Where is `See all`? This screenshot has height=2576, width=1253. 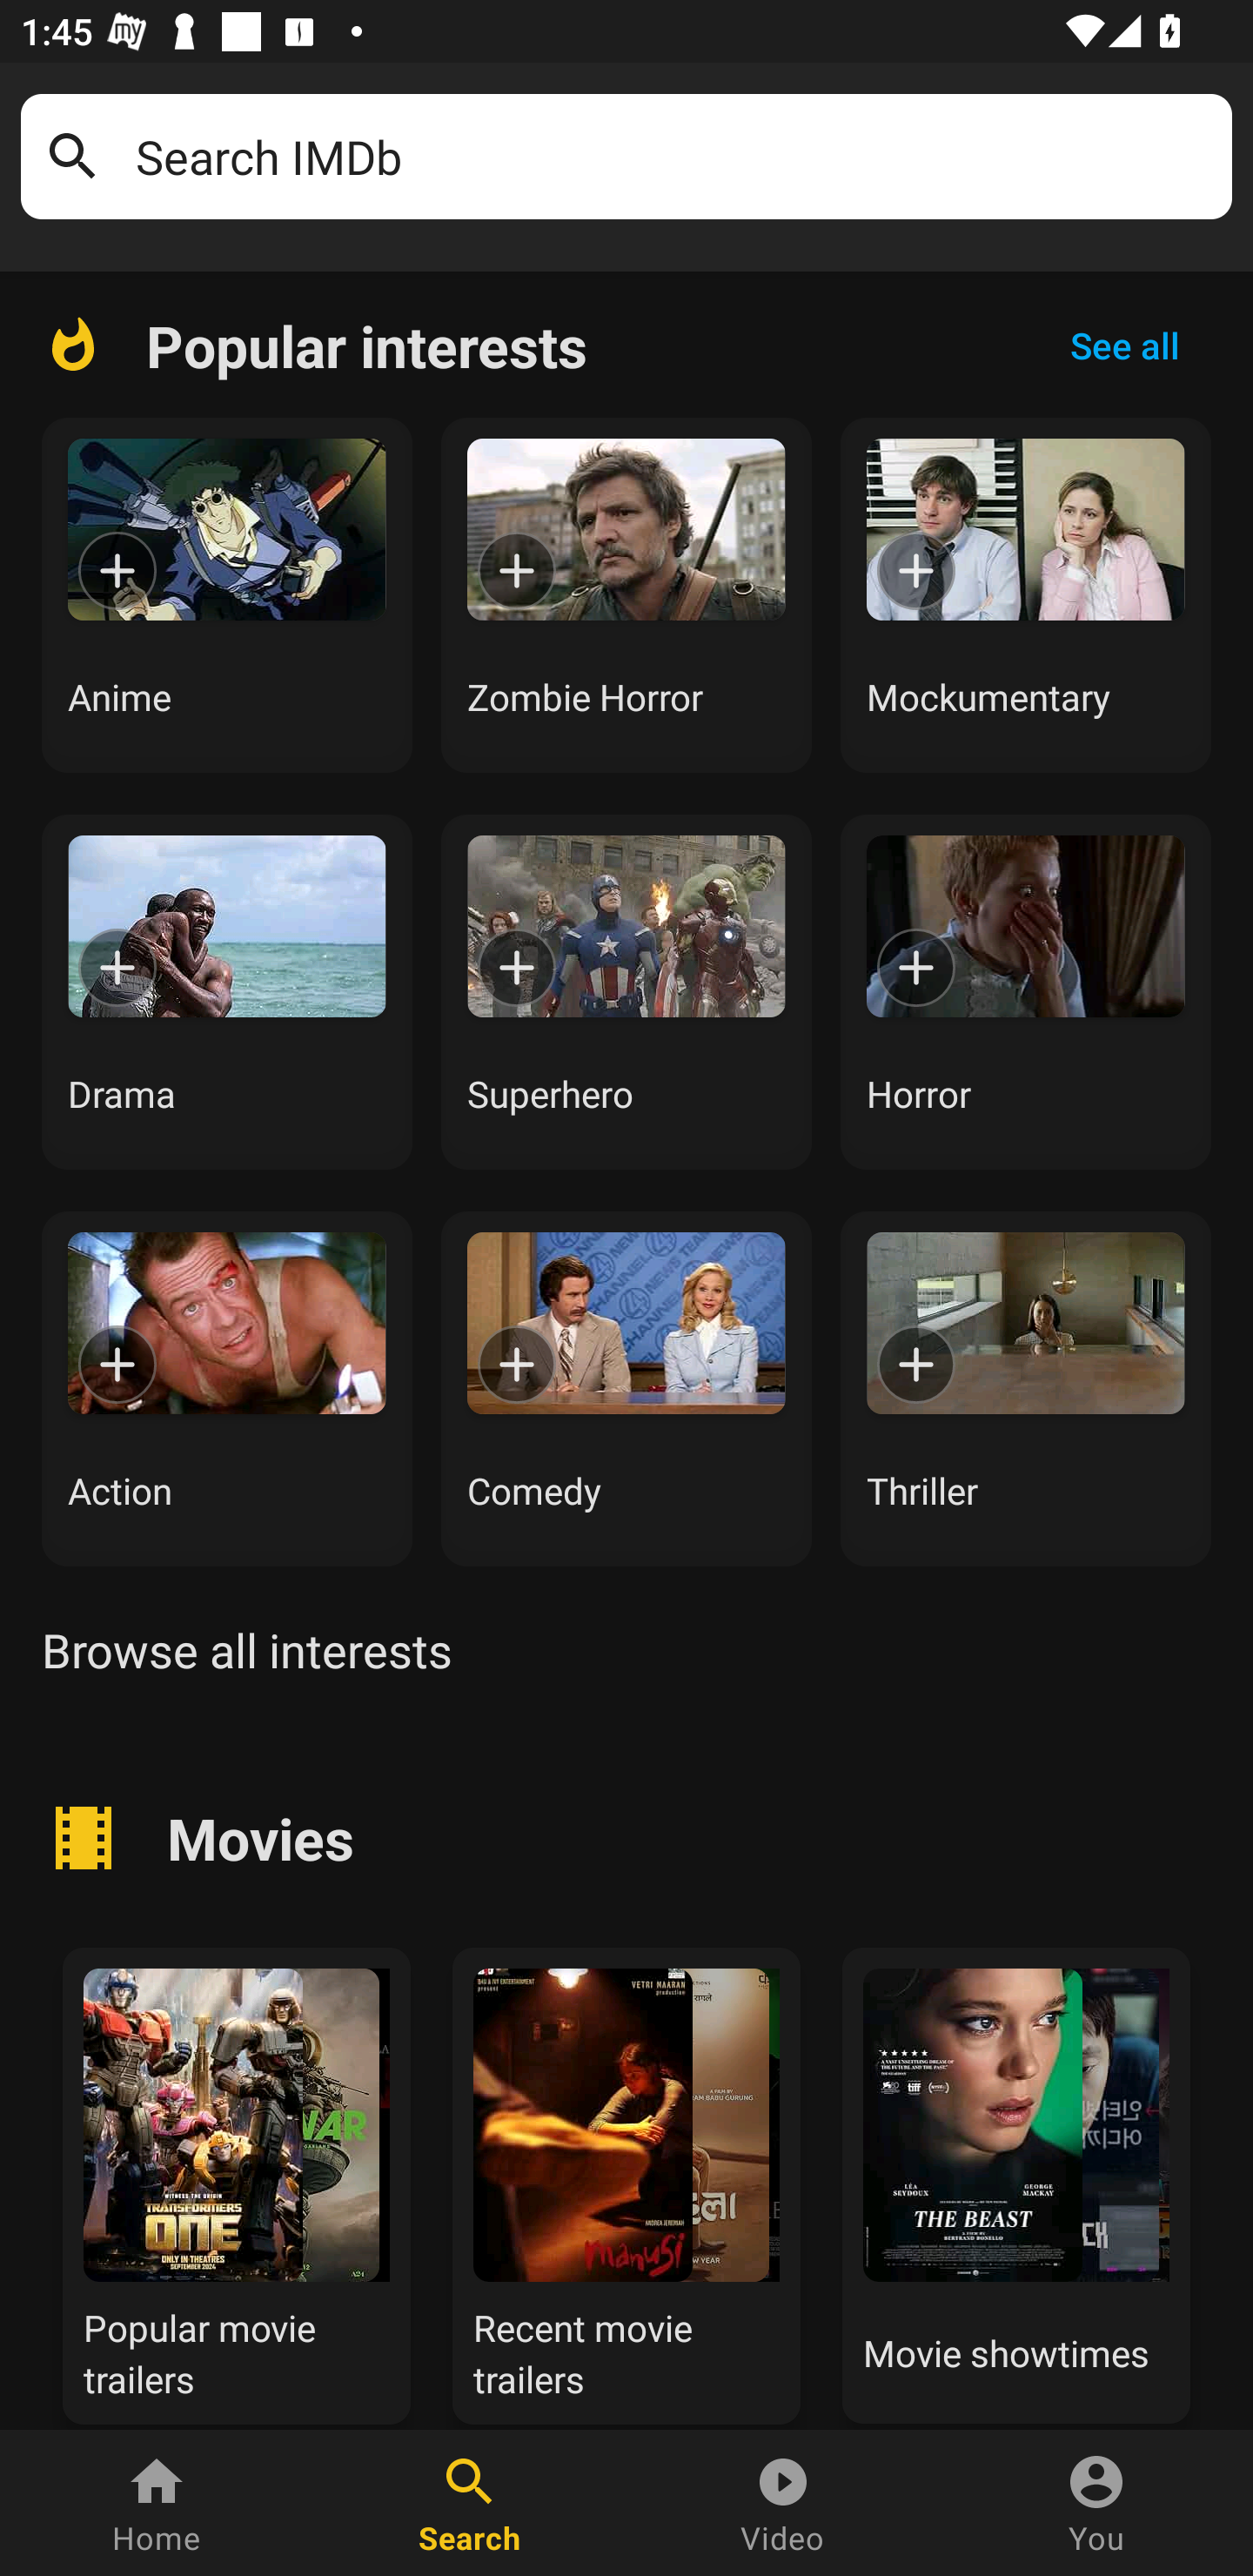
See all is located at coordinates (1124, 345).